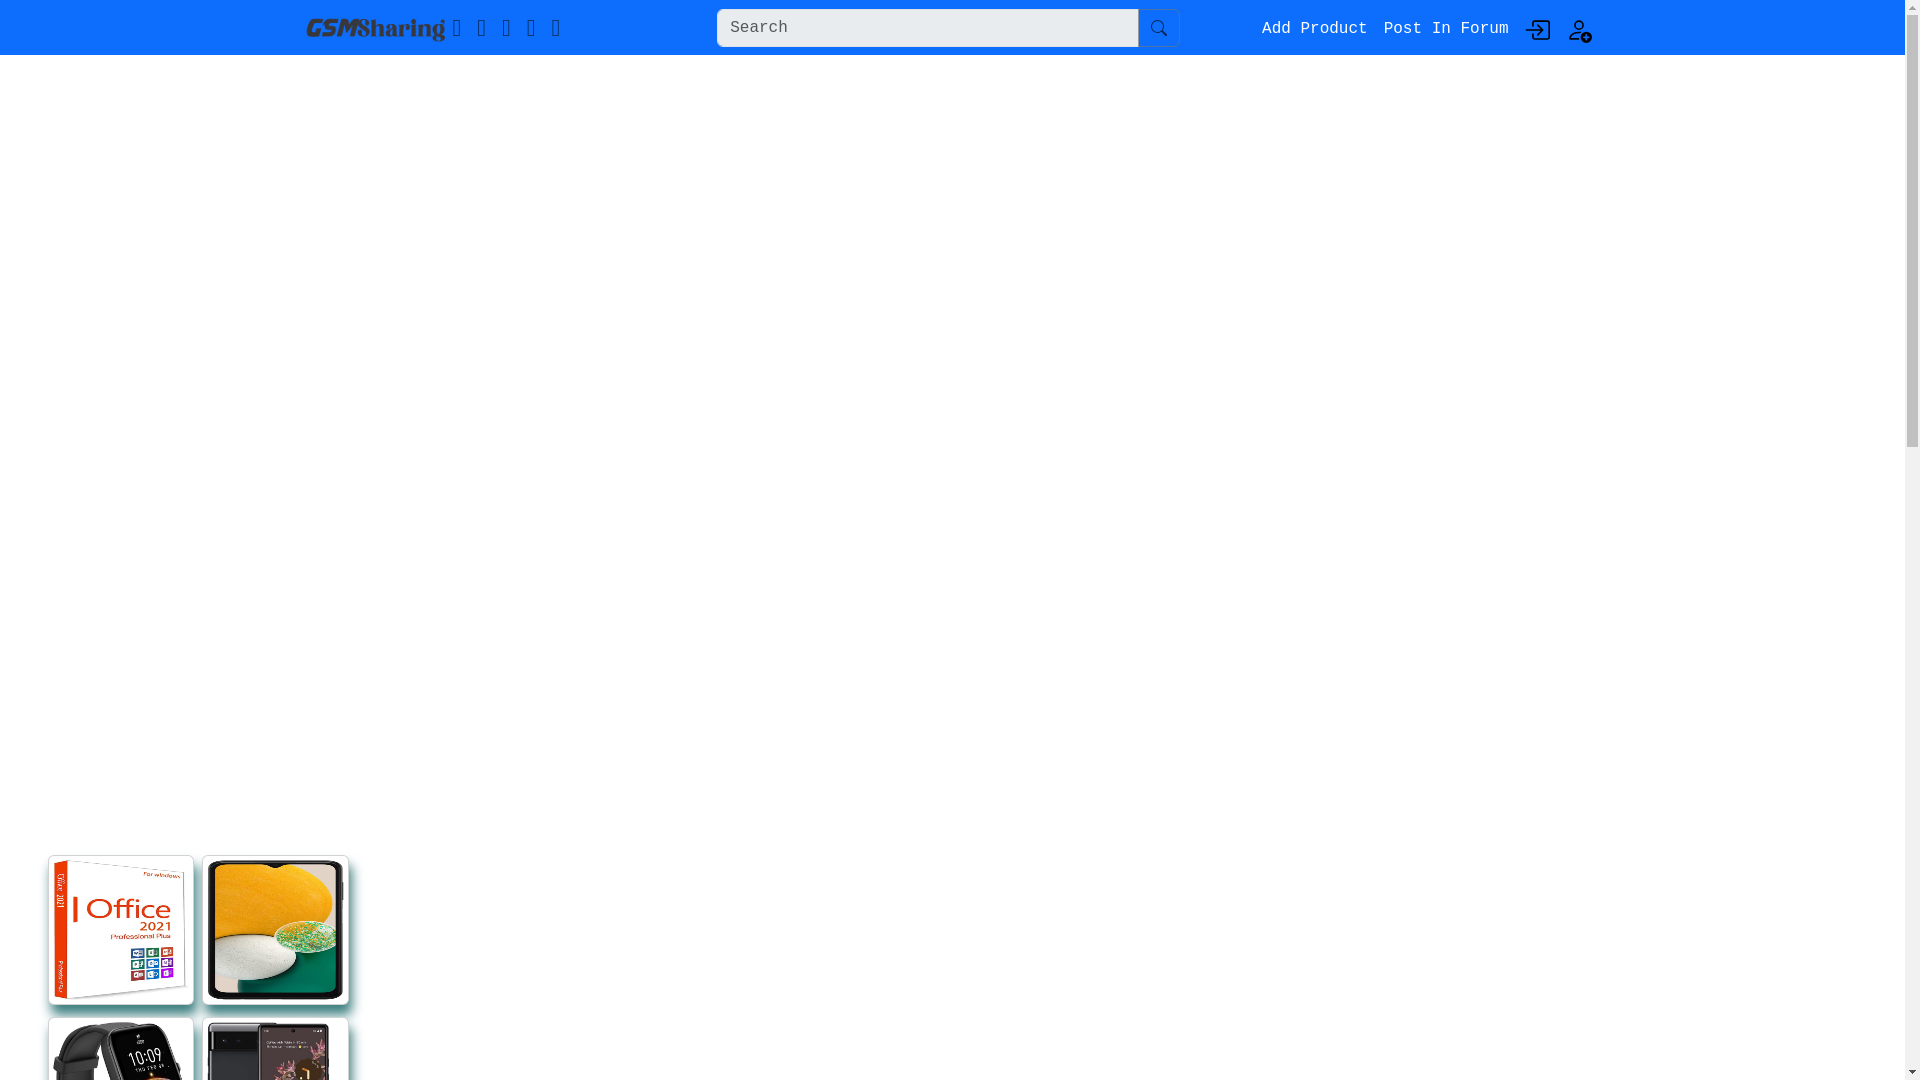  I want to click on Add Product, so click(1314, 27).